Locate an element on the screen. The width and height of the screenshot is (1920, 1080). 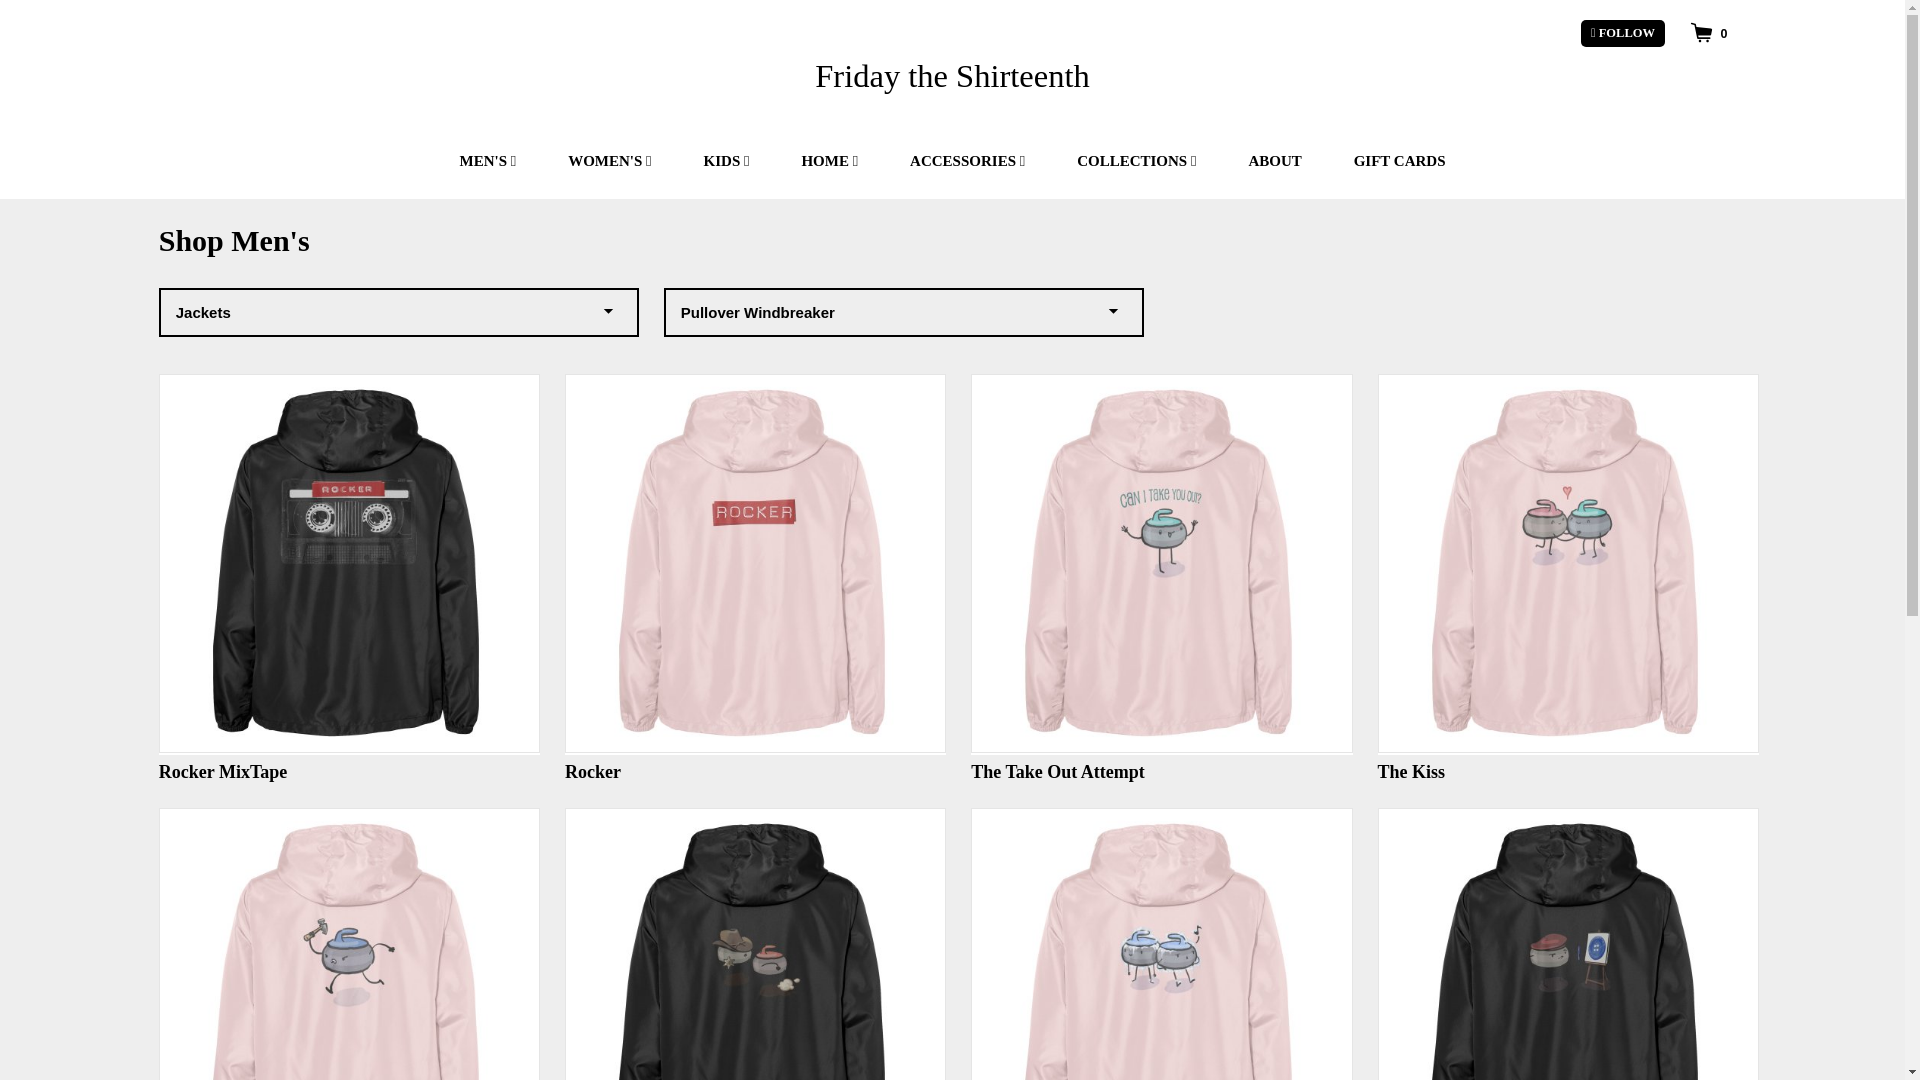
Shop Men's is located at coordinates (487, 160).